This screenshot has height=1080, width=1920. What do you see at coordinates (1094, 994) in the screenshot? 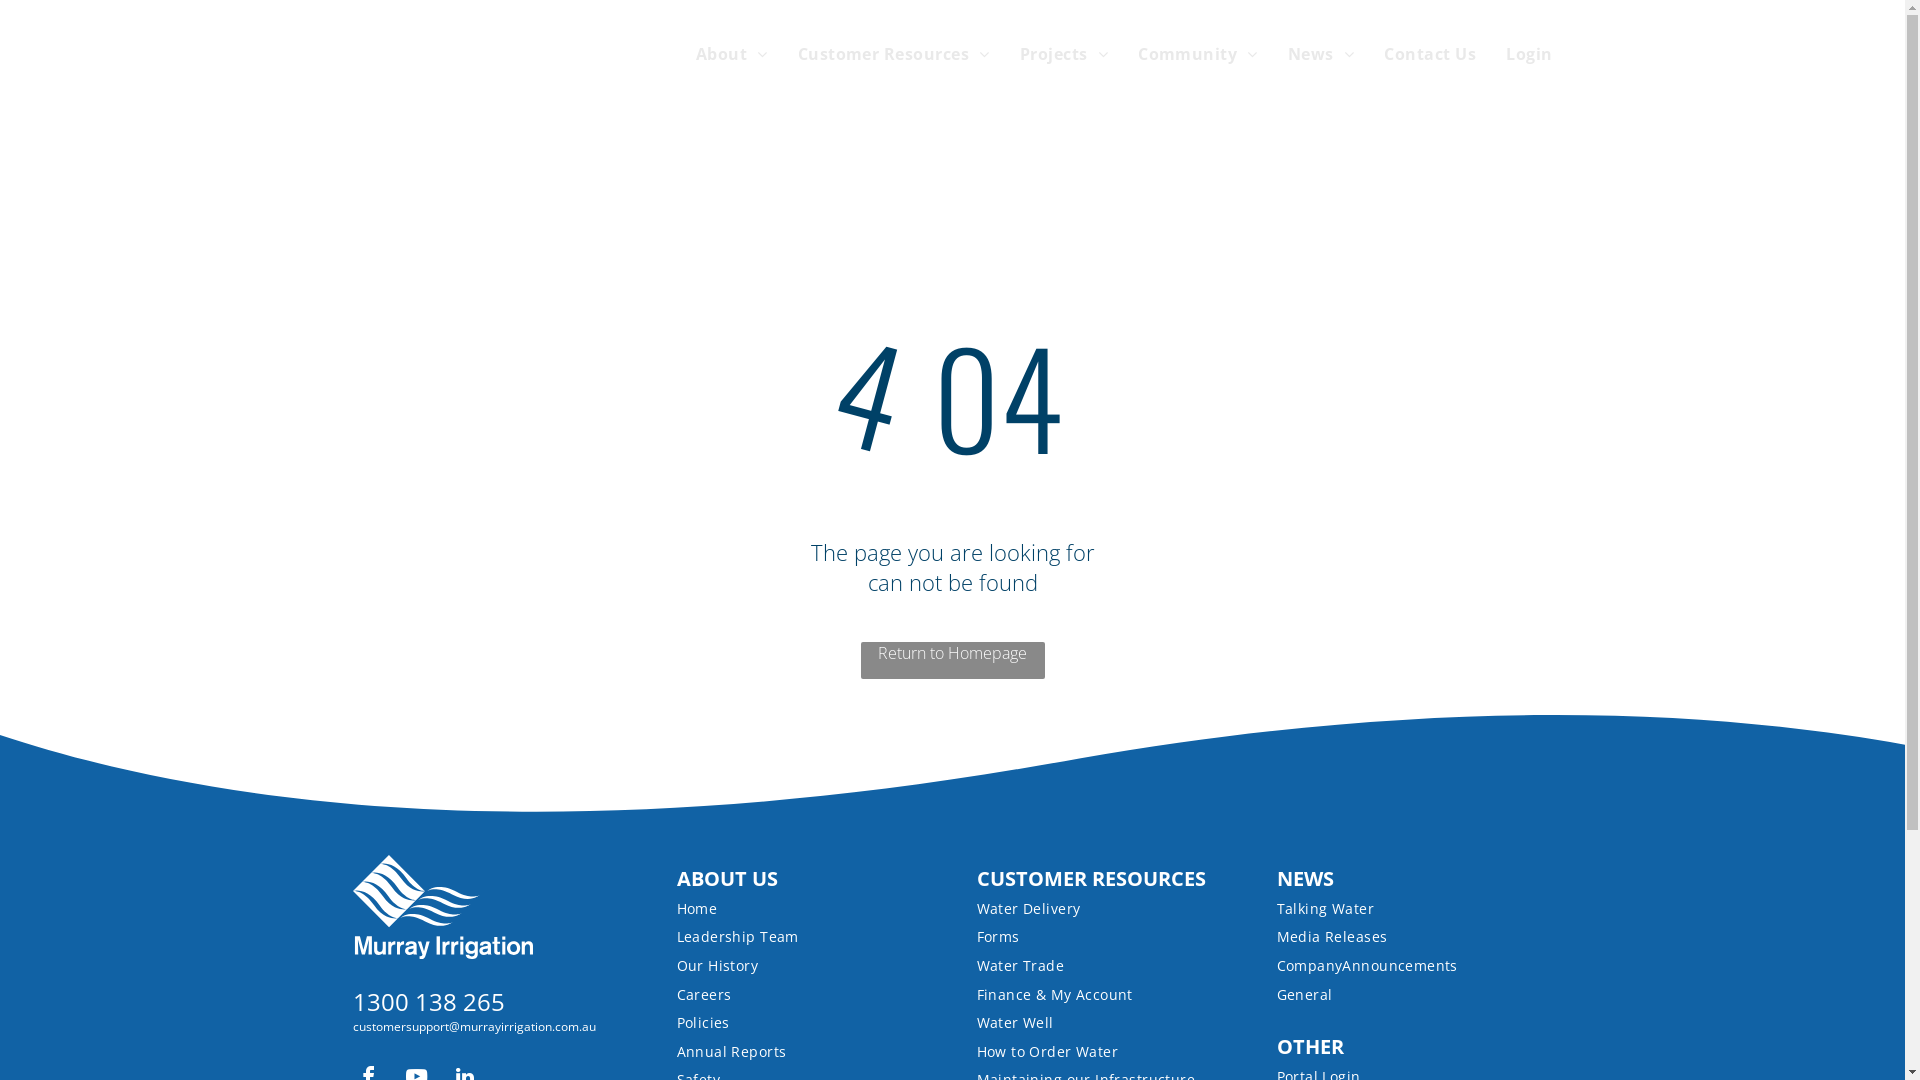
I see `Finance & My Account` at bounding box center [1094, 994].